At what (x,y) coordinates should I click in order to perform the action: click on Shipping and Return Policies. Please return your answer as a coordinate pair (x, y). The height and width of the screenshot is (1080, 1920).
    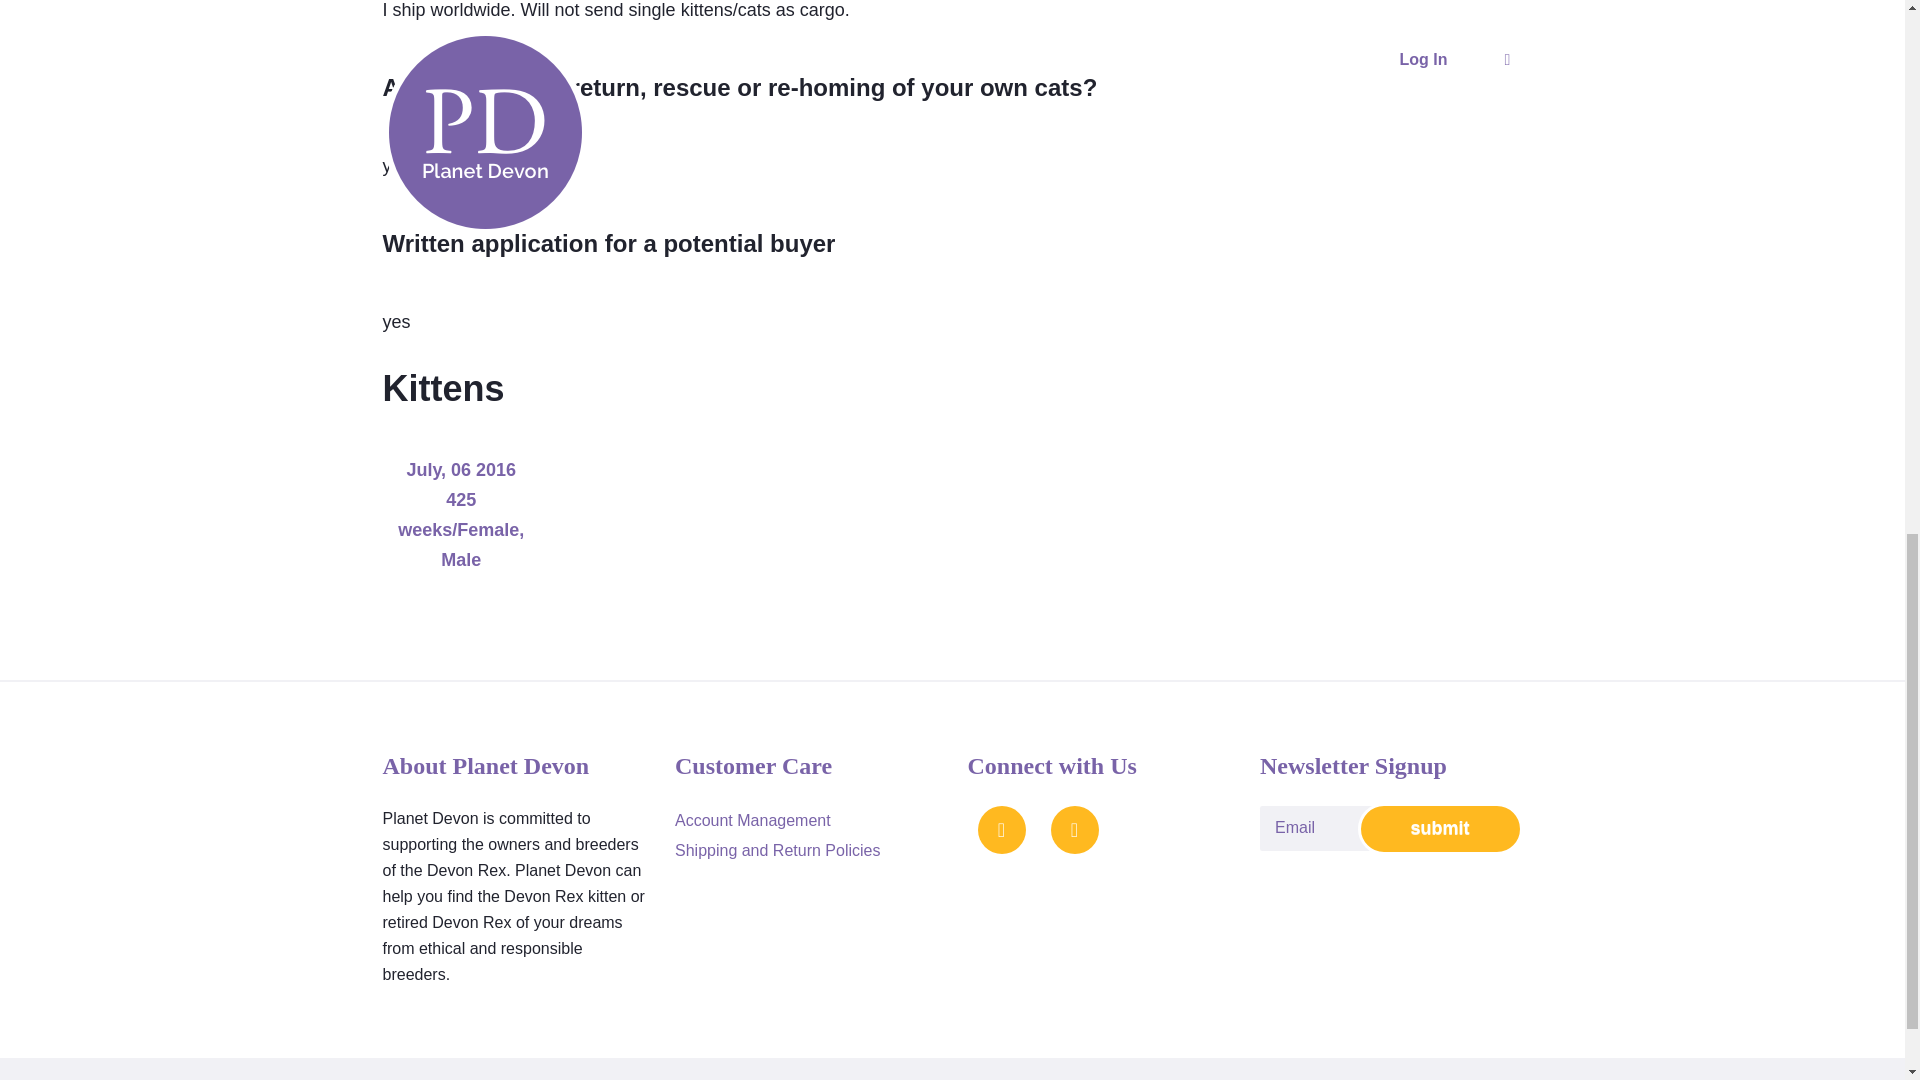
    Looking at the image, I should click on (777, 850).